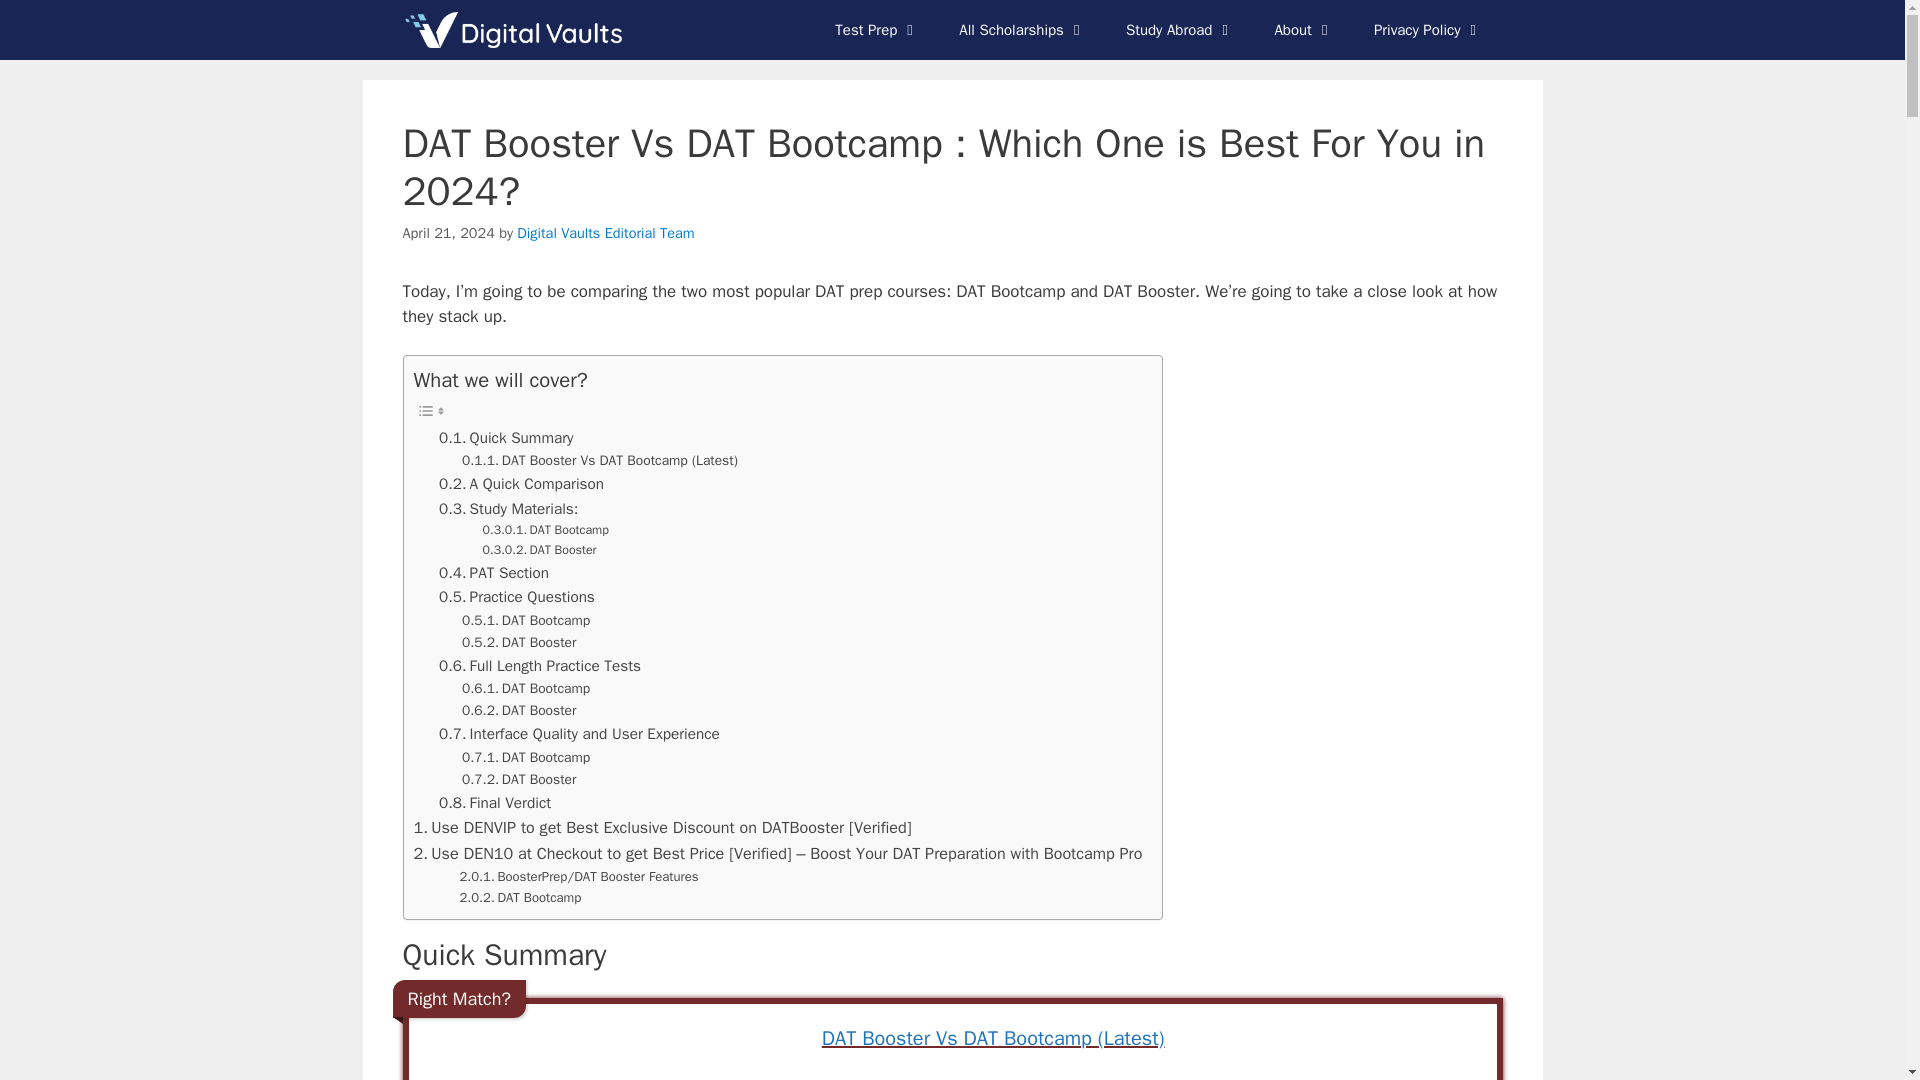  Describe the element at coordinates (604, 232) in the screenshot. I see `View all posts by Digital Vaults Editorial Team` at that location.